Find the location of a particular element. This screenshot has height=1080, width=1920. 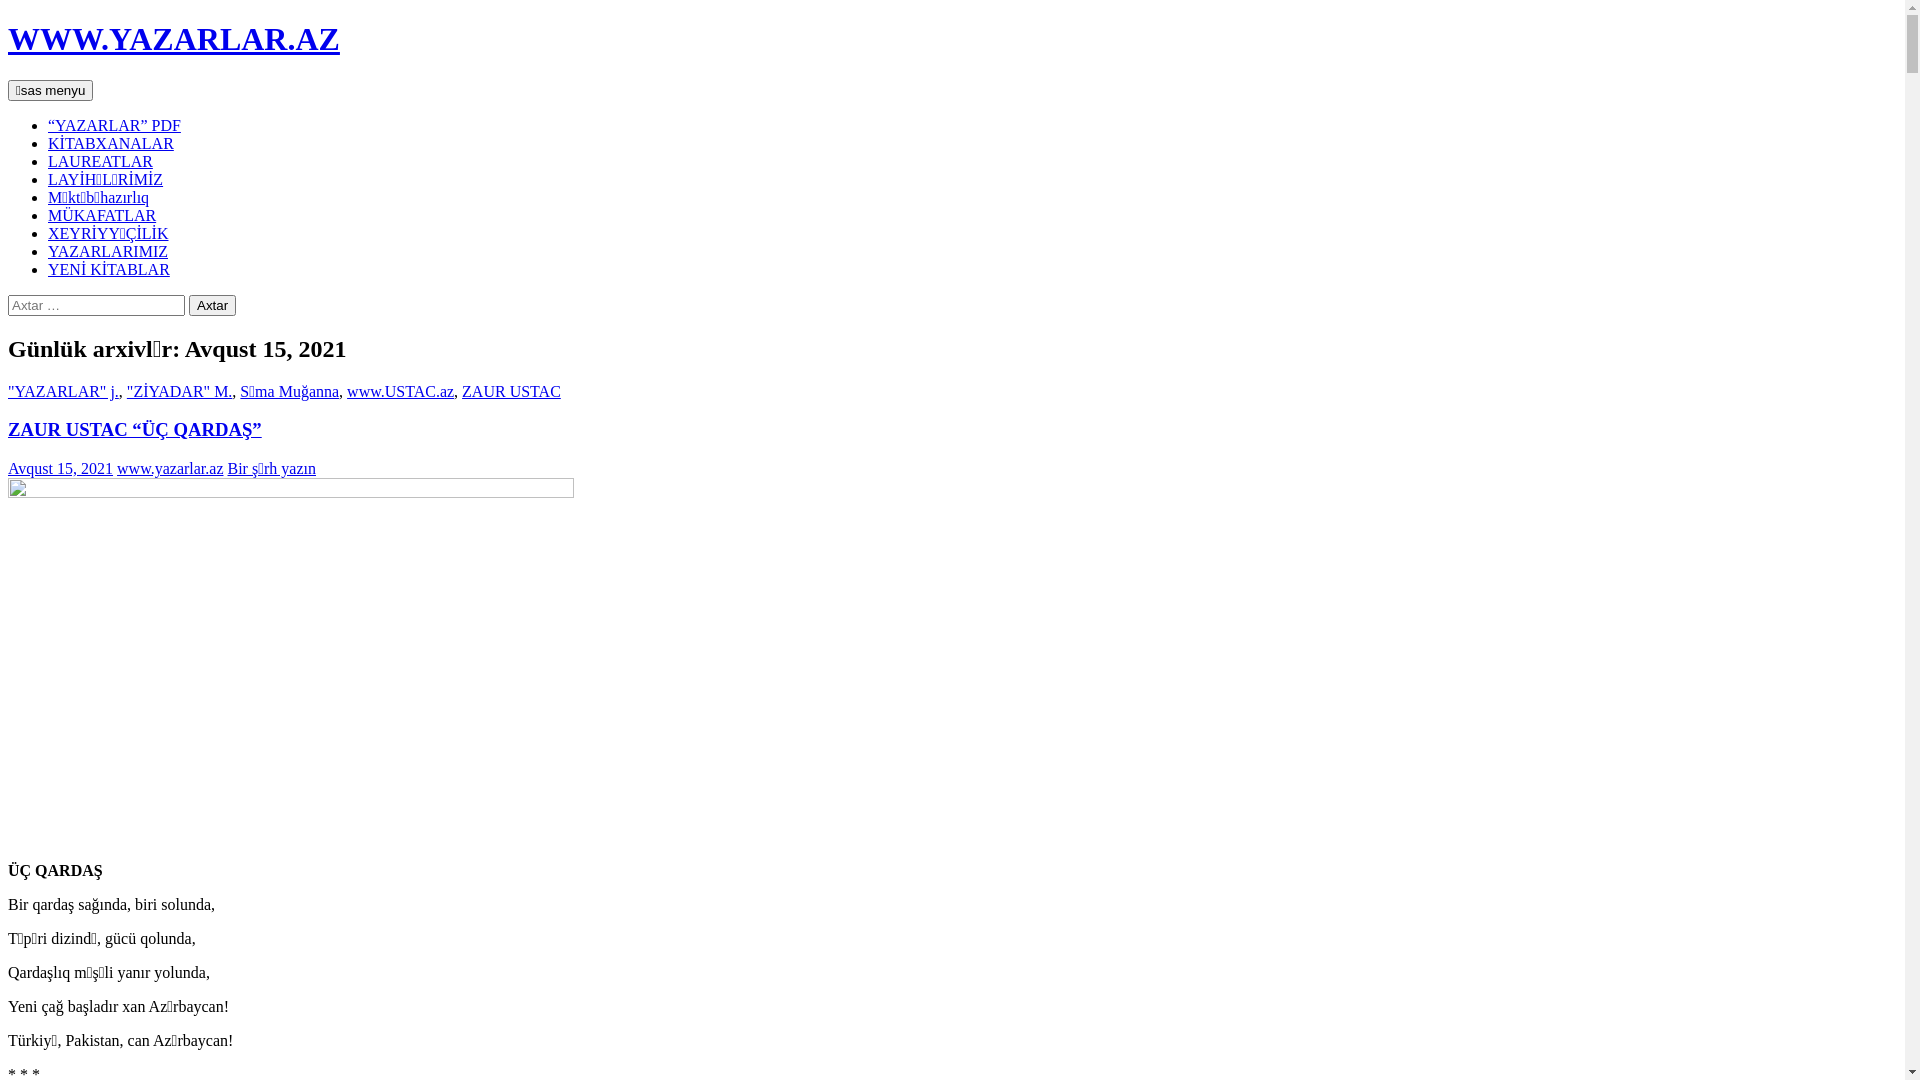

www.yazarlar.az is located at coordinates (170, 468).